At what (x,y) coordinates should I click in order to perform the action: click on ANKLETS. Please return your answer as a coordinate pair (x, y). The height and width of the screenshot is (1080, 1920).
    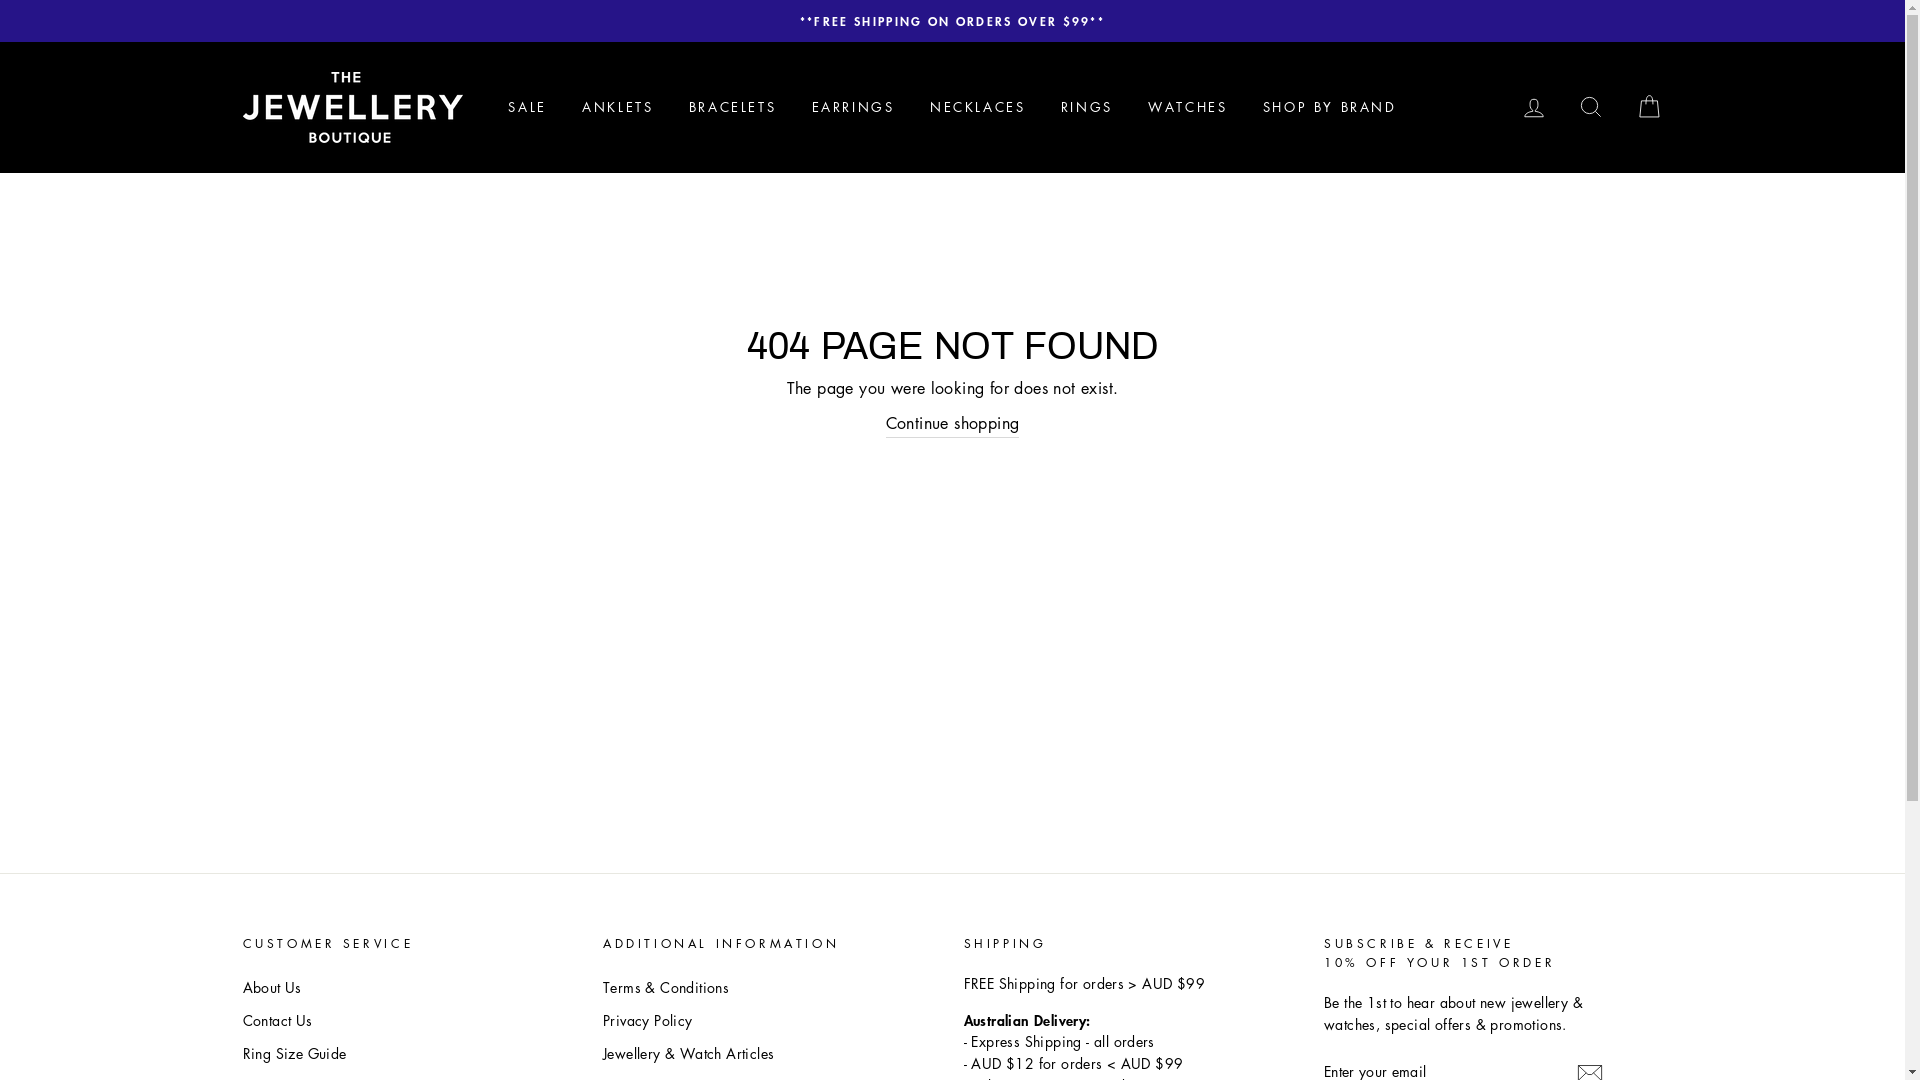
    Looking at the image, I should click on (618, 107).